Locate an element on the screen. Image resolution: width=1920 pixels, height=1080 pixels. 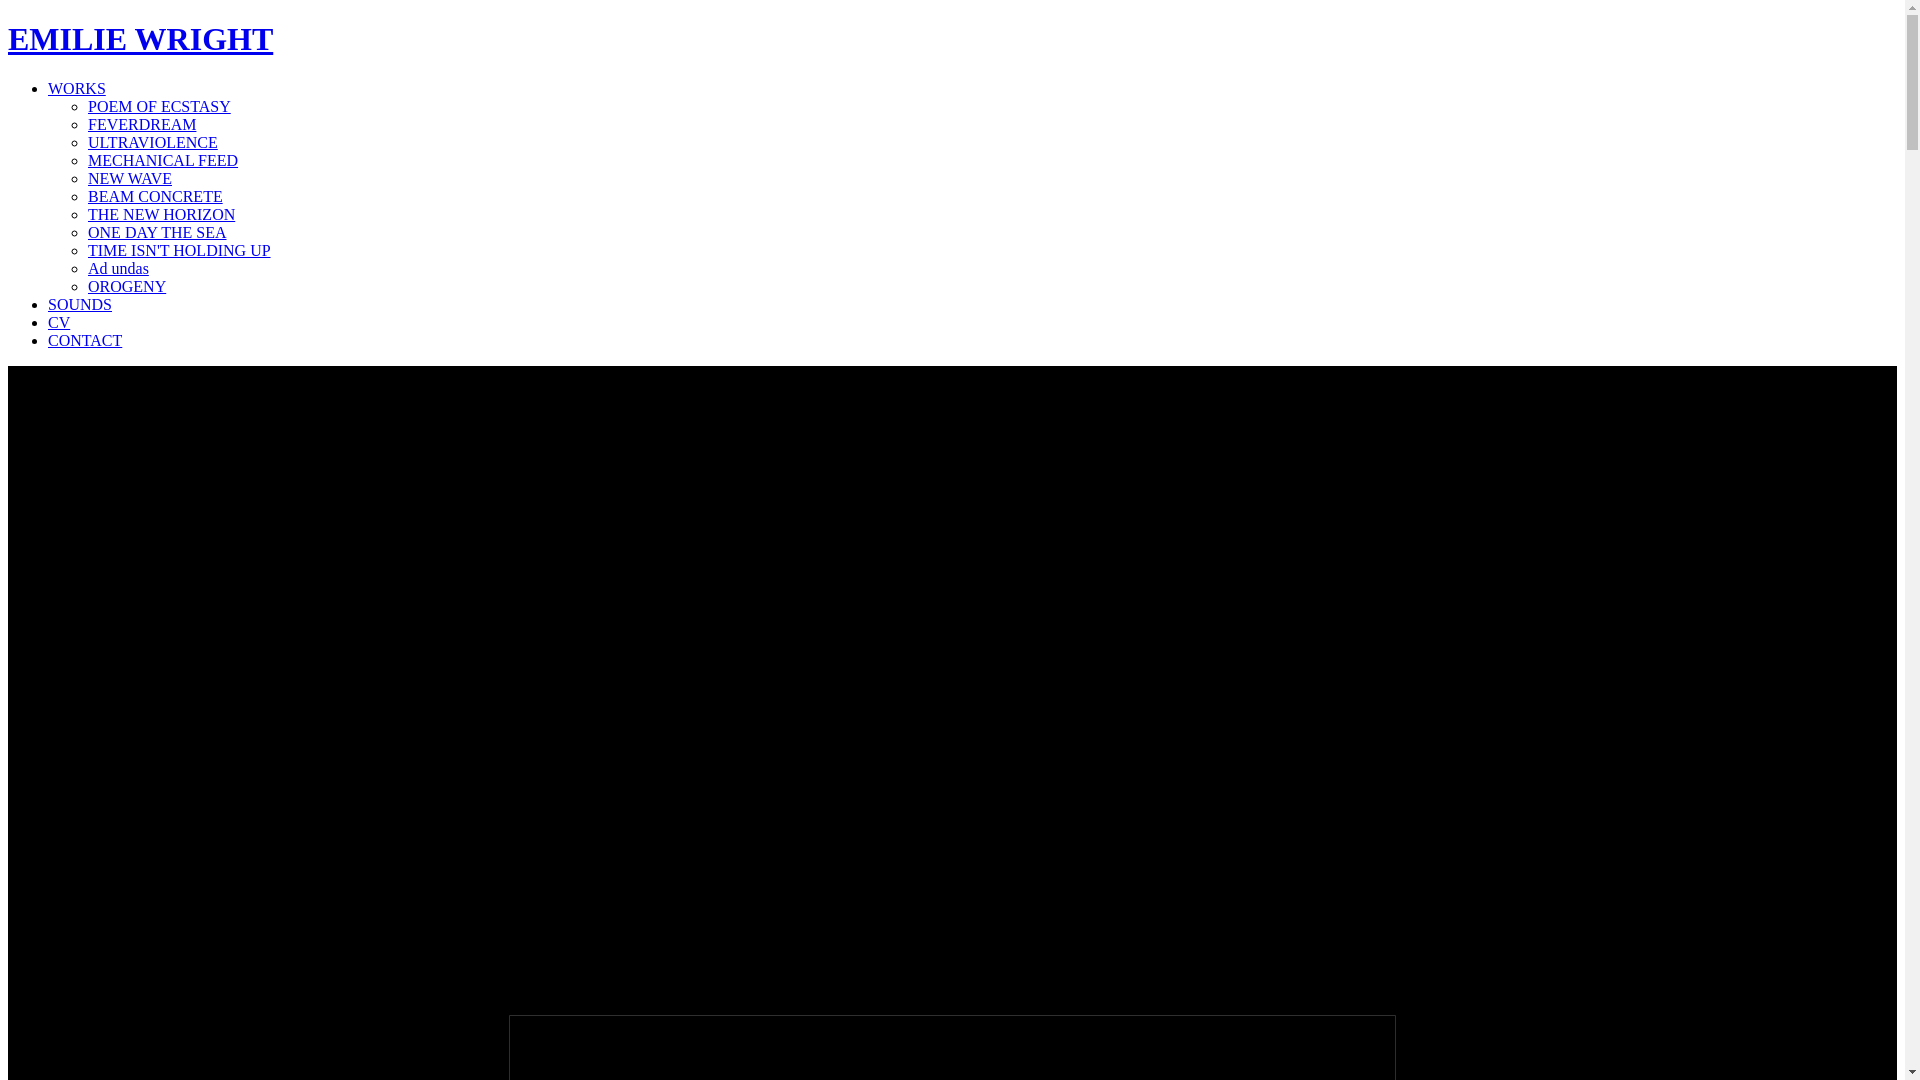
EMILIE WRIGHT is located at coordinates (140, 39).